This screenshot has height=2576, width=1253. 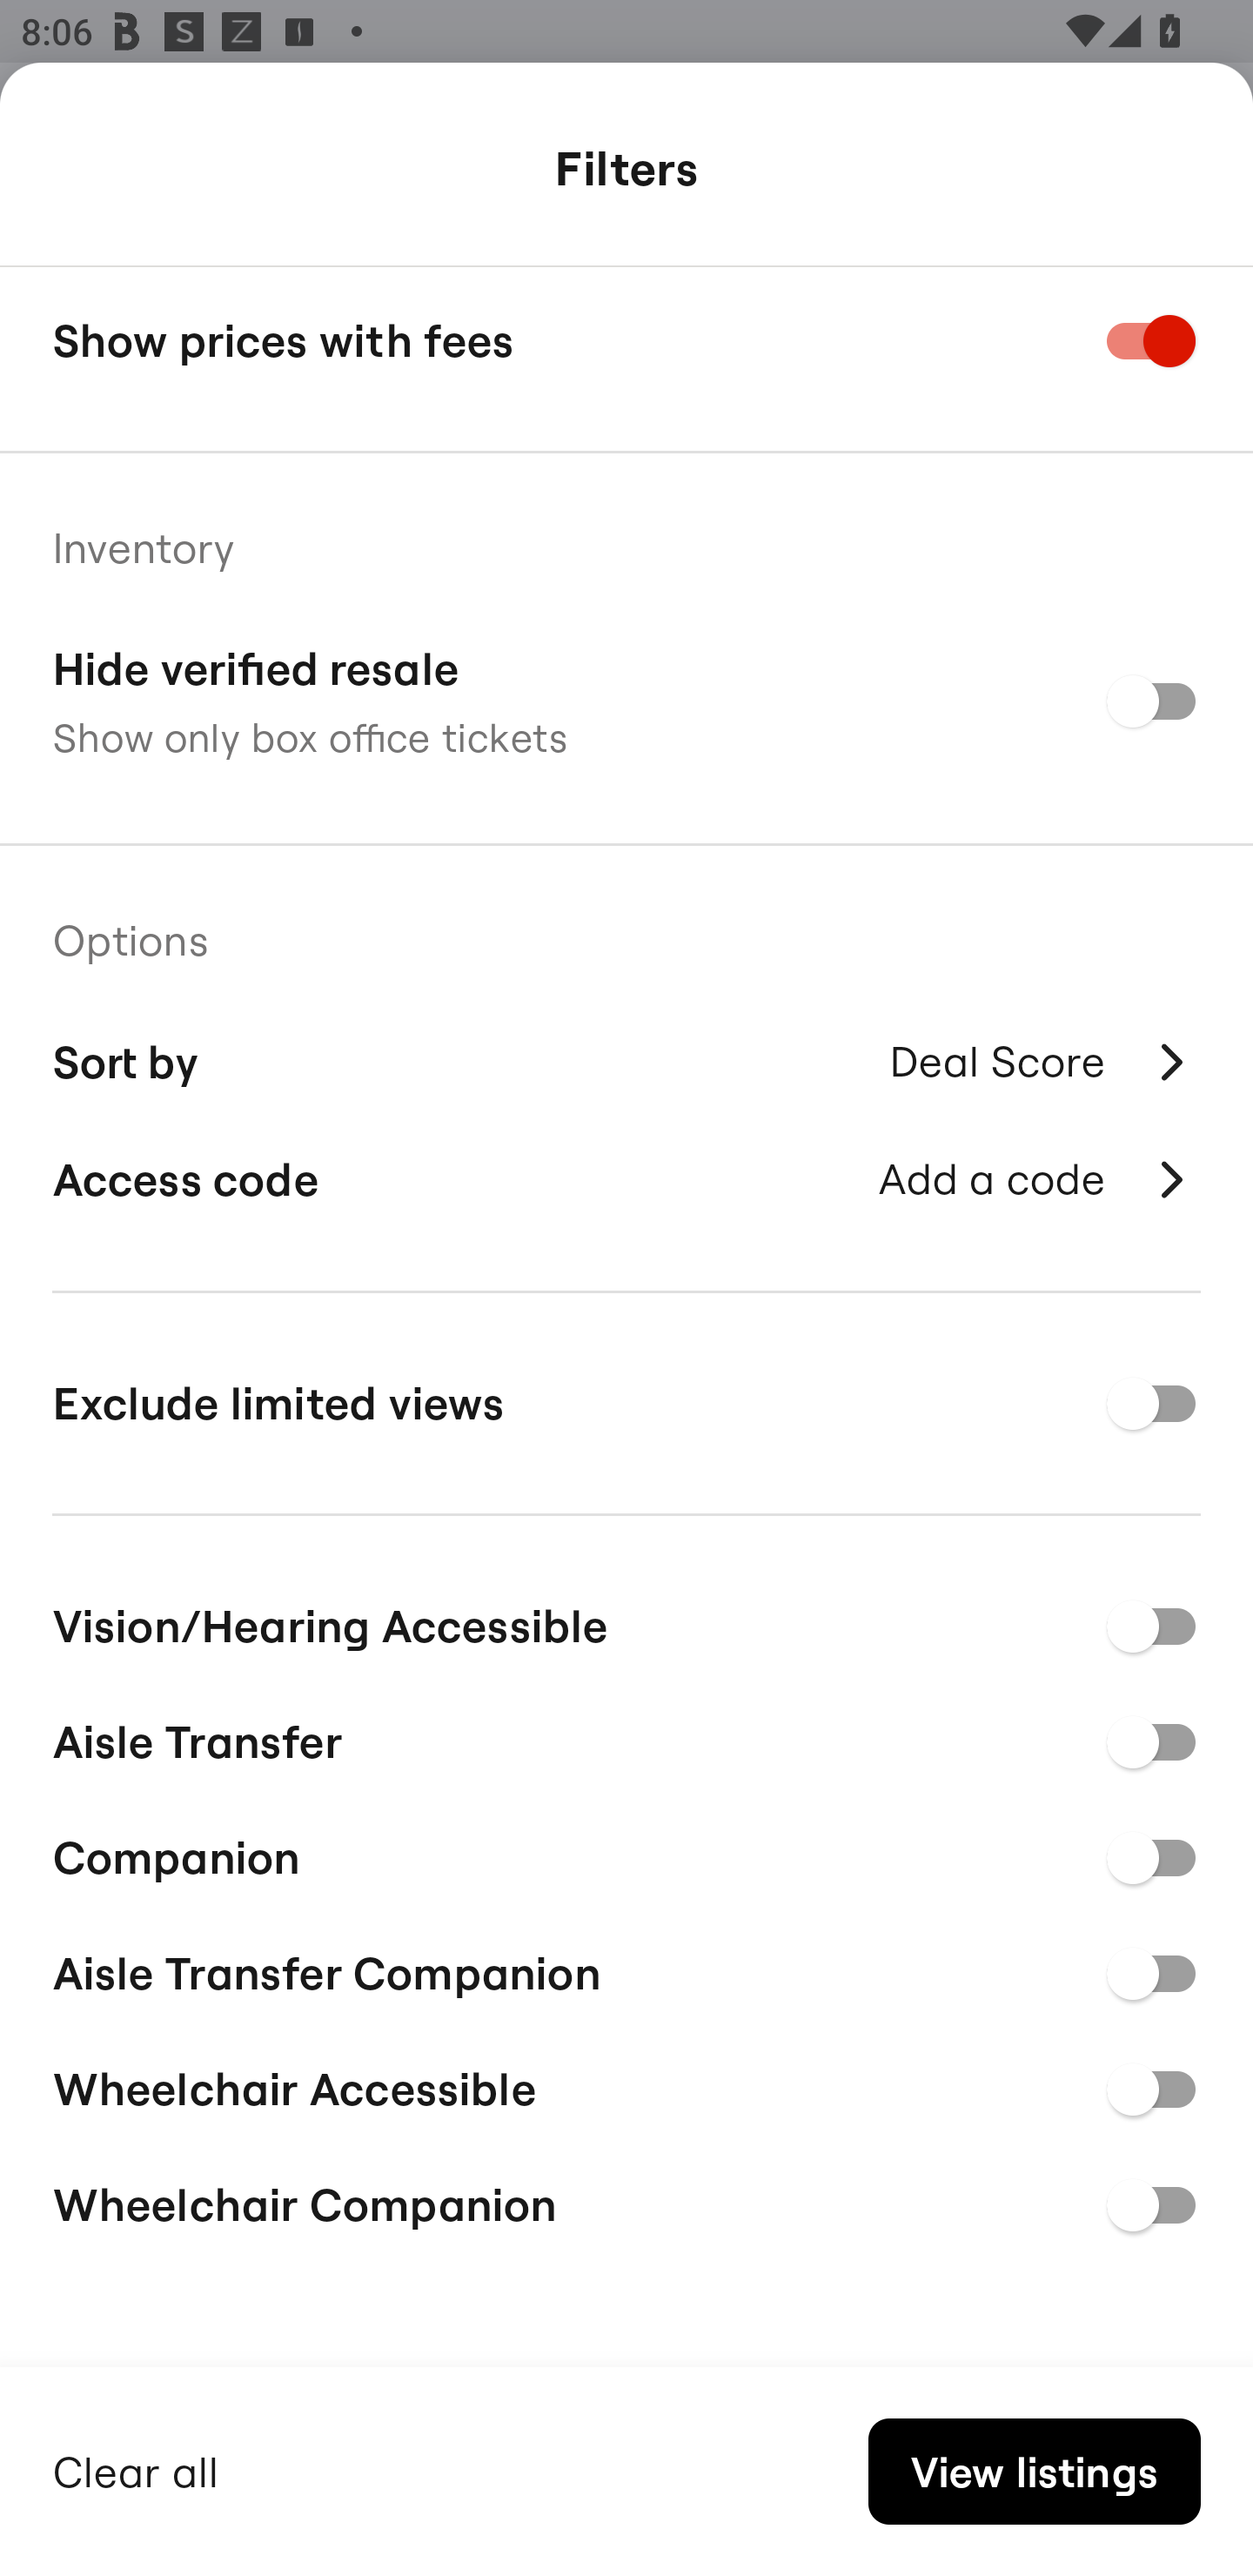 I want to click on Hide verified resale Show only box office tickets, so click(x=626, y=700).